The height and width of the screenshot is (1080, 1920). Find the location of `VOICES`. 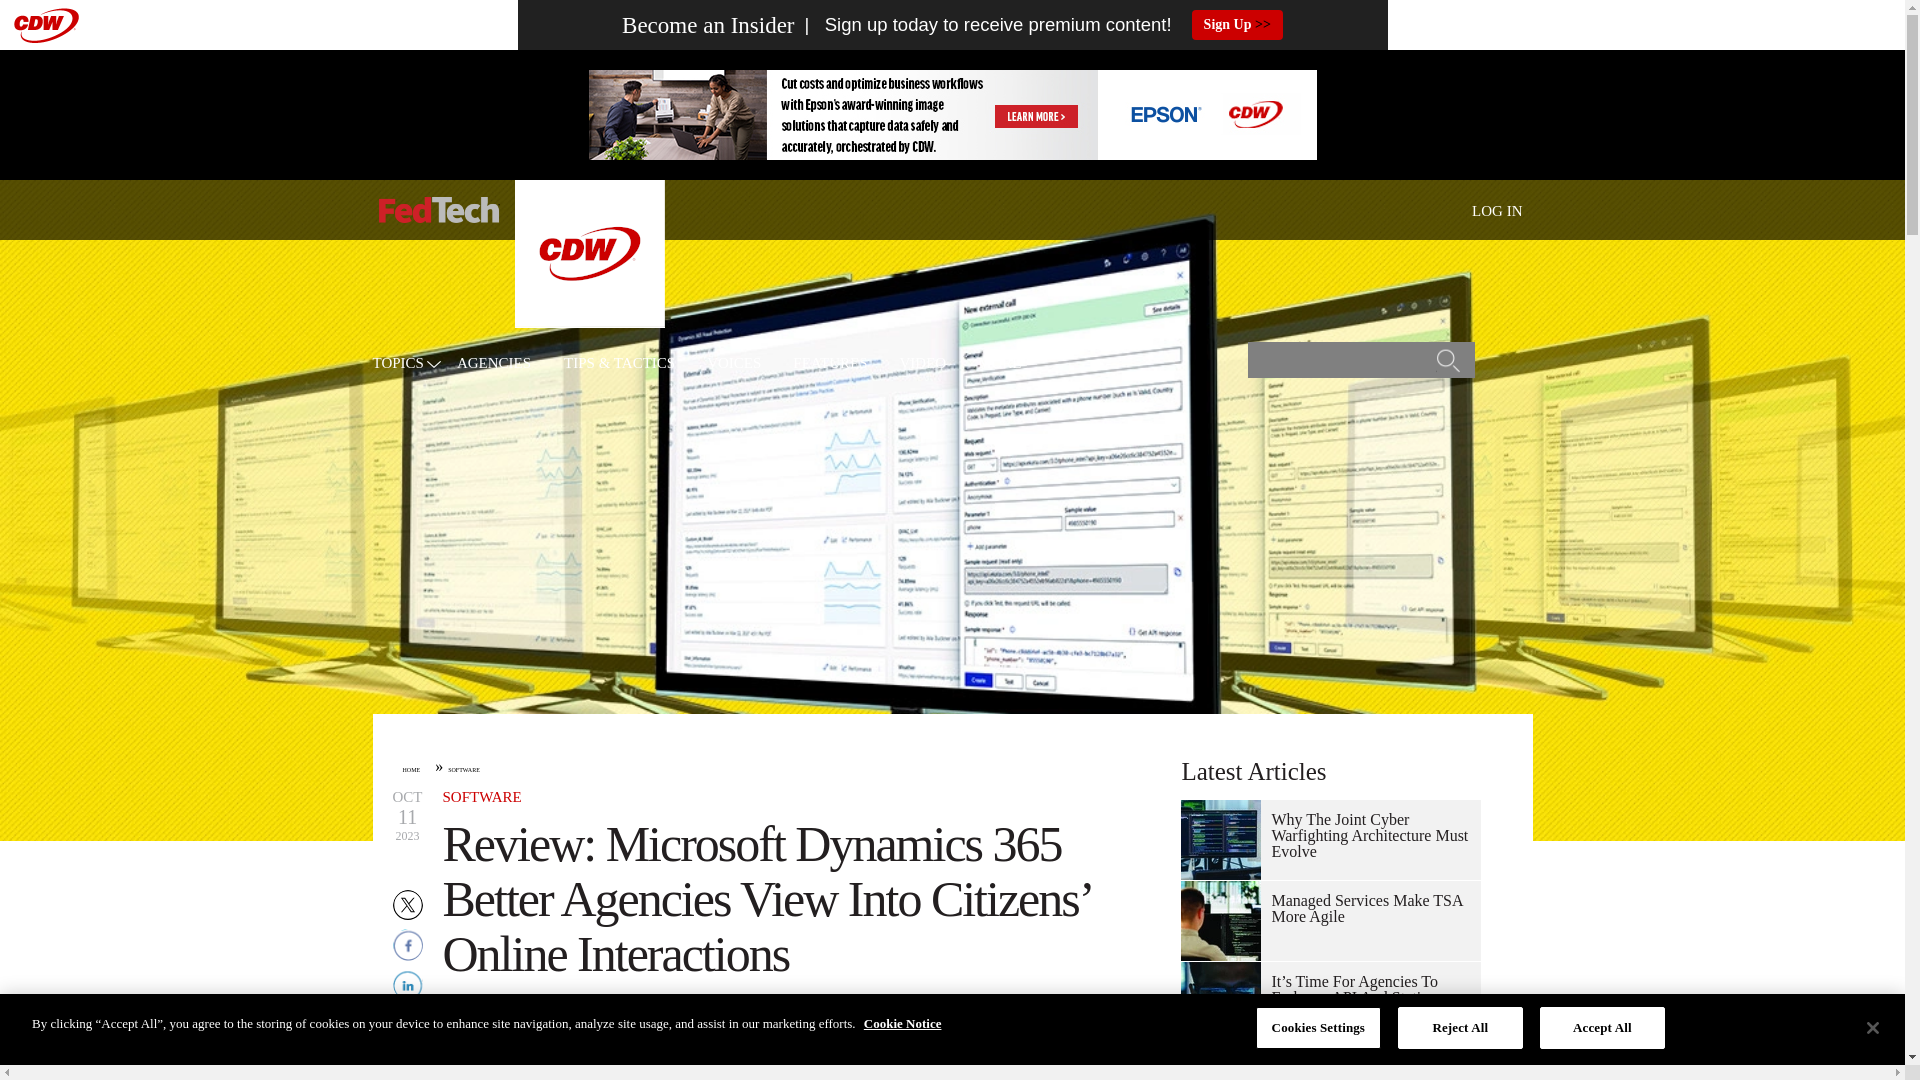

VOICES is located at coordinates (733, 364).